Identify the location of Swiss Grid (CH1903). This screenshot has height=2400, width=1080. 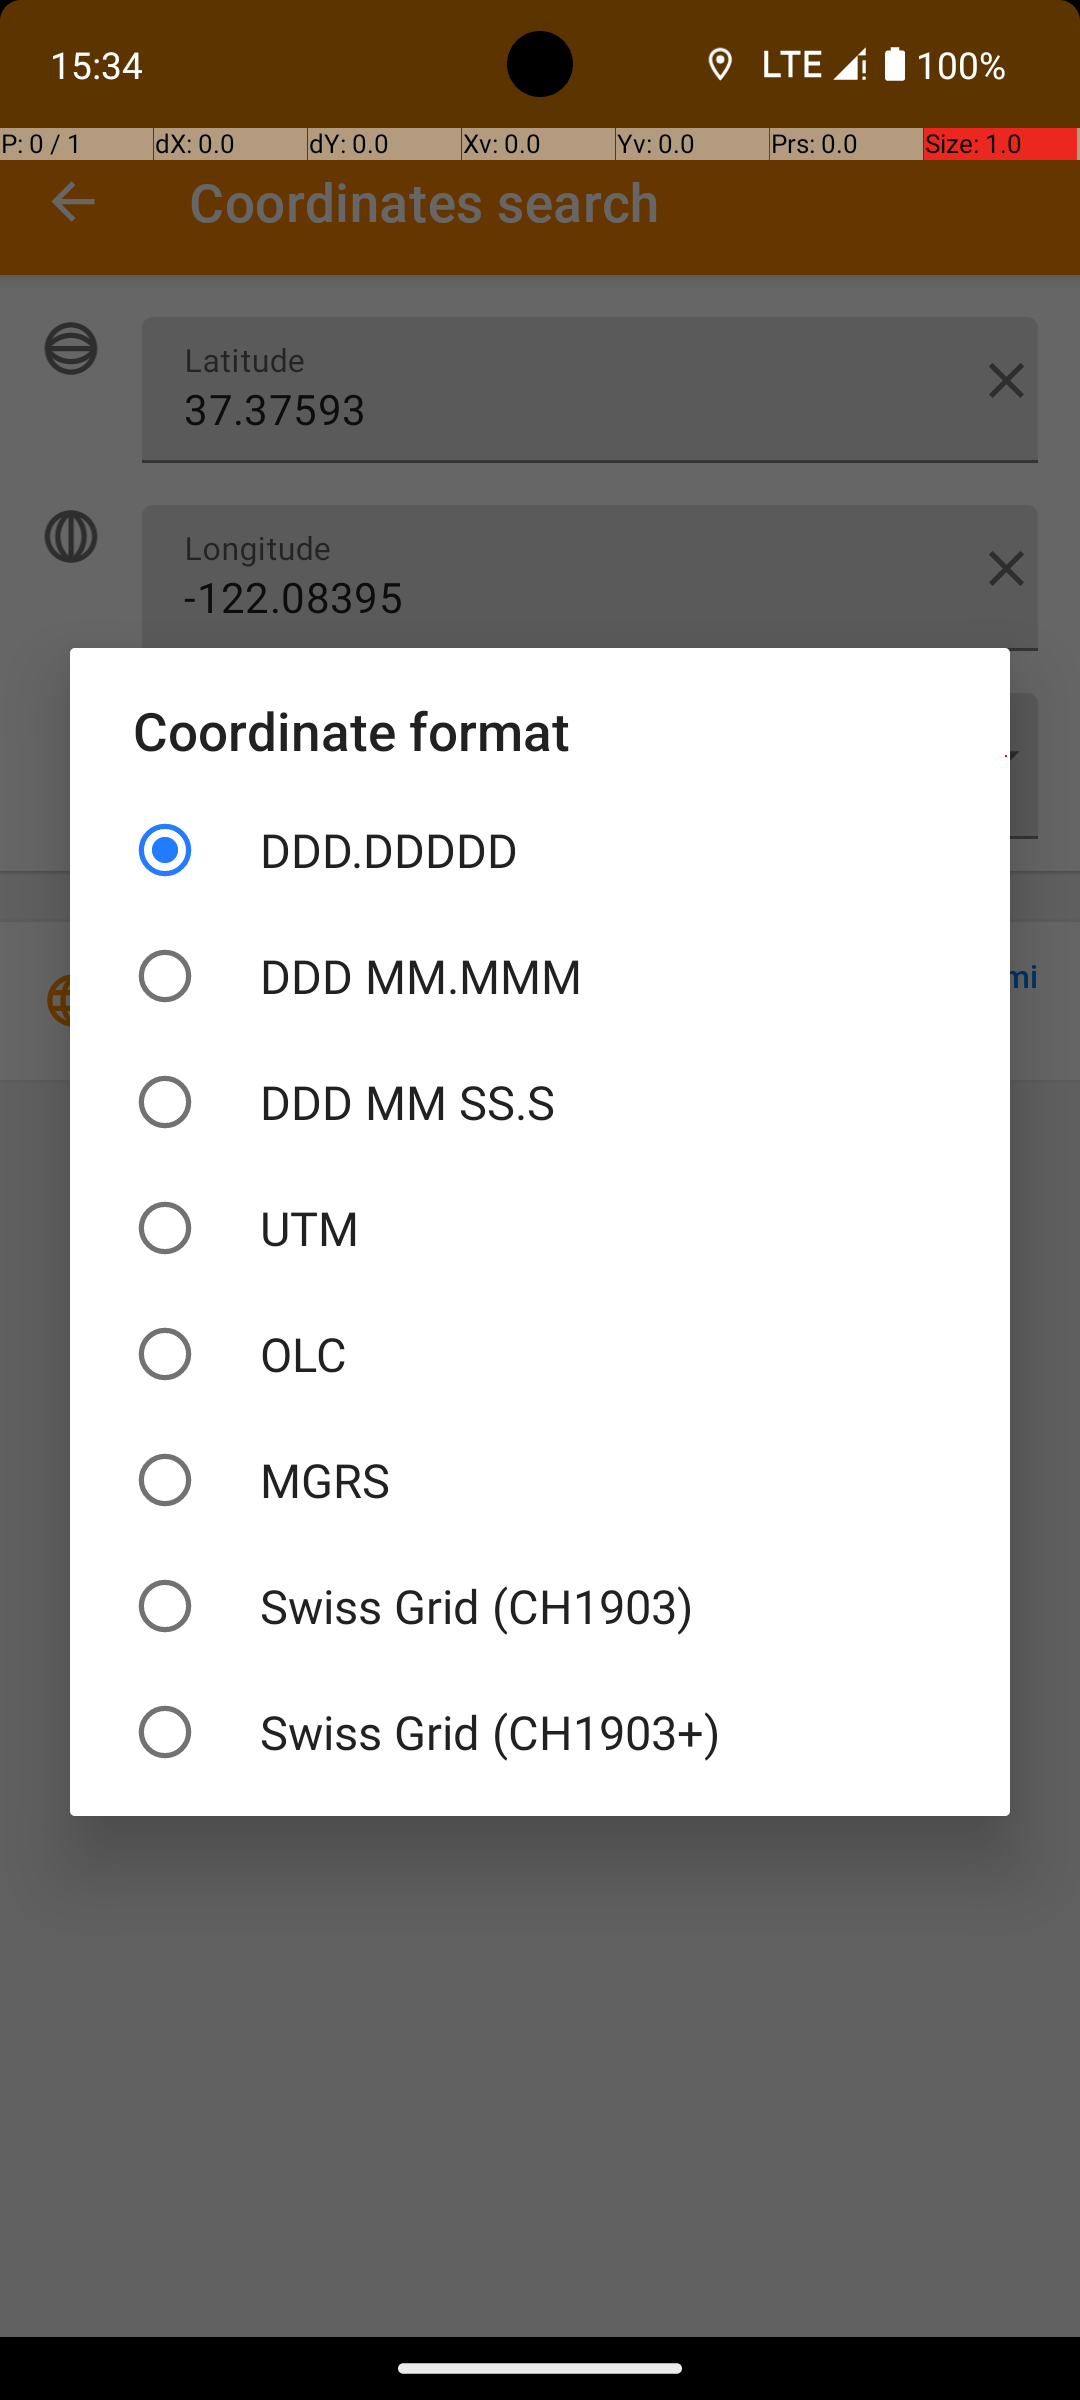
(540, 1606).